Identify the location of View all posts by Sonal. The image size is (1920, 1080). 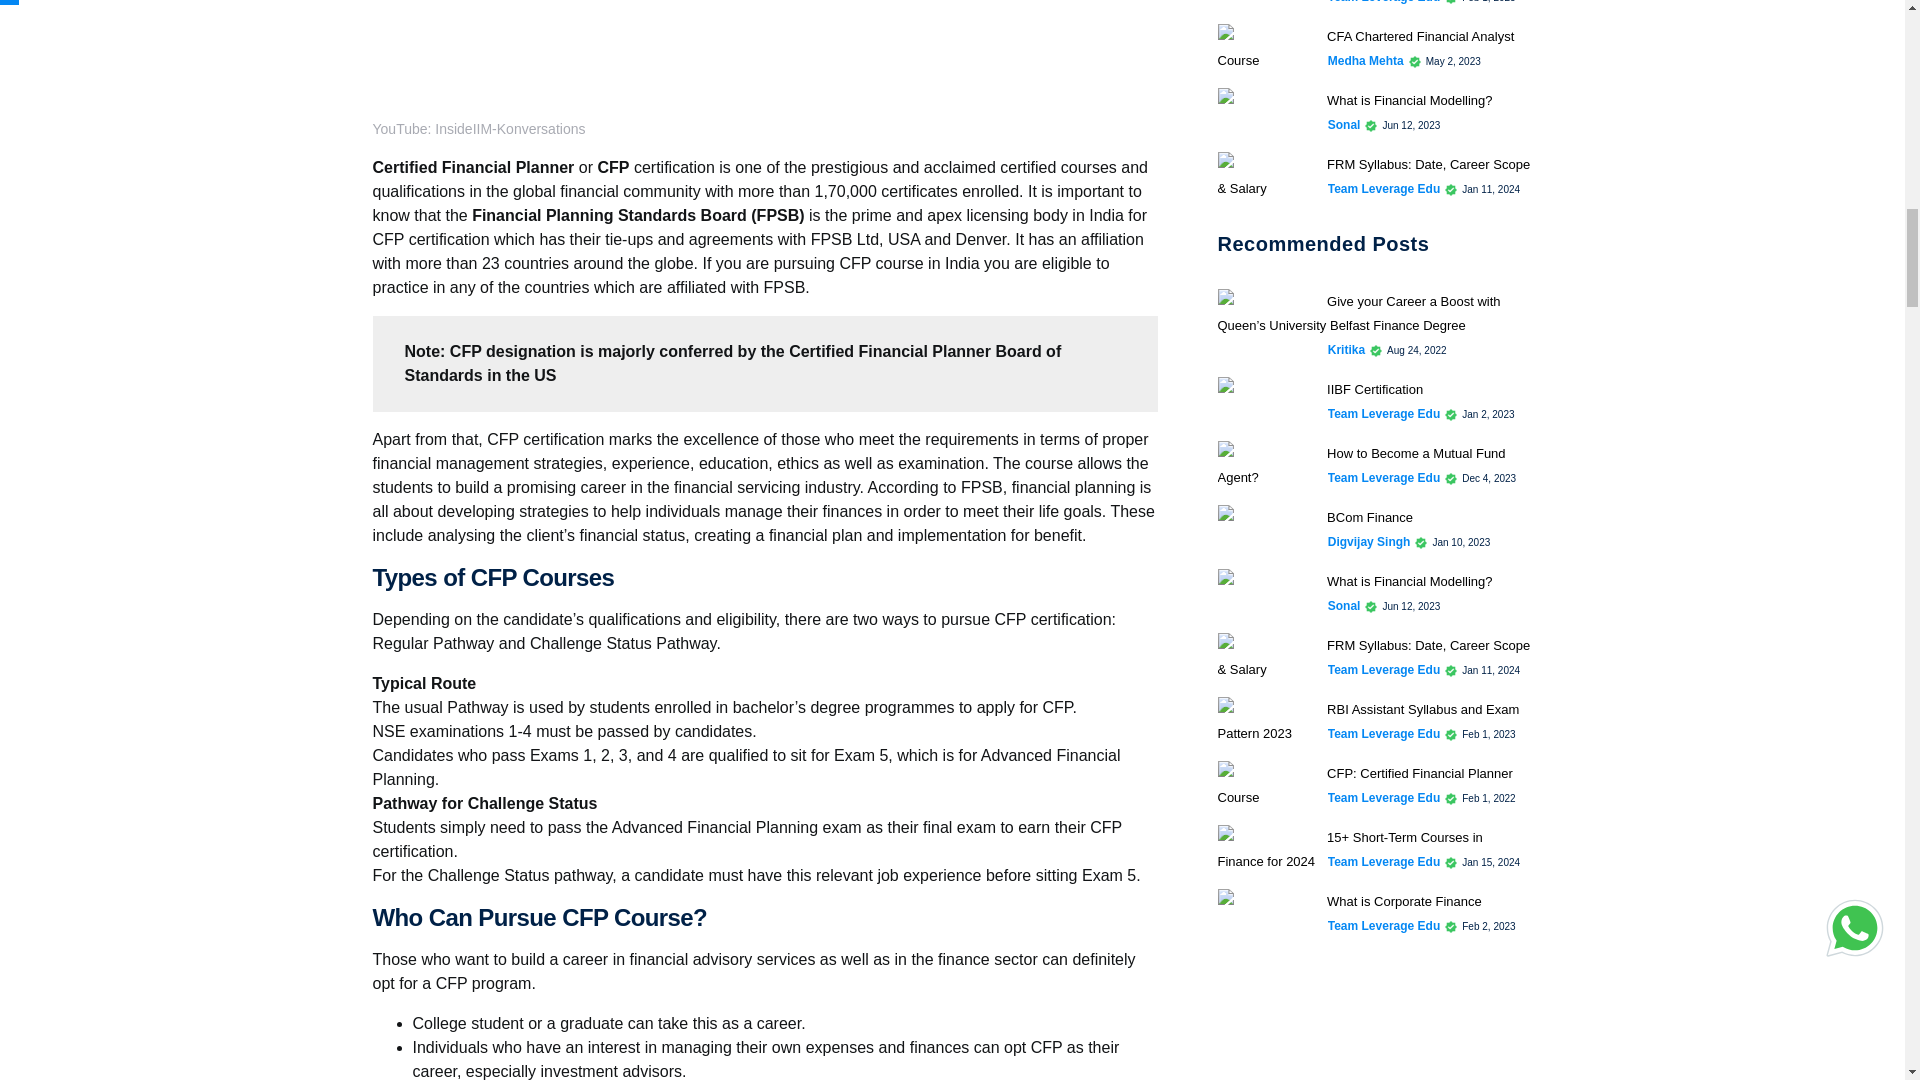
(1344, 124).